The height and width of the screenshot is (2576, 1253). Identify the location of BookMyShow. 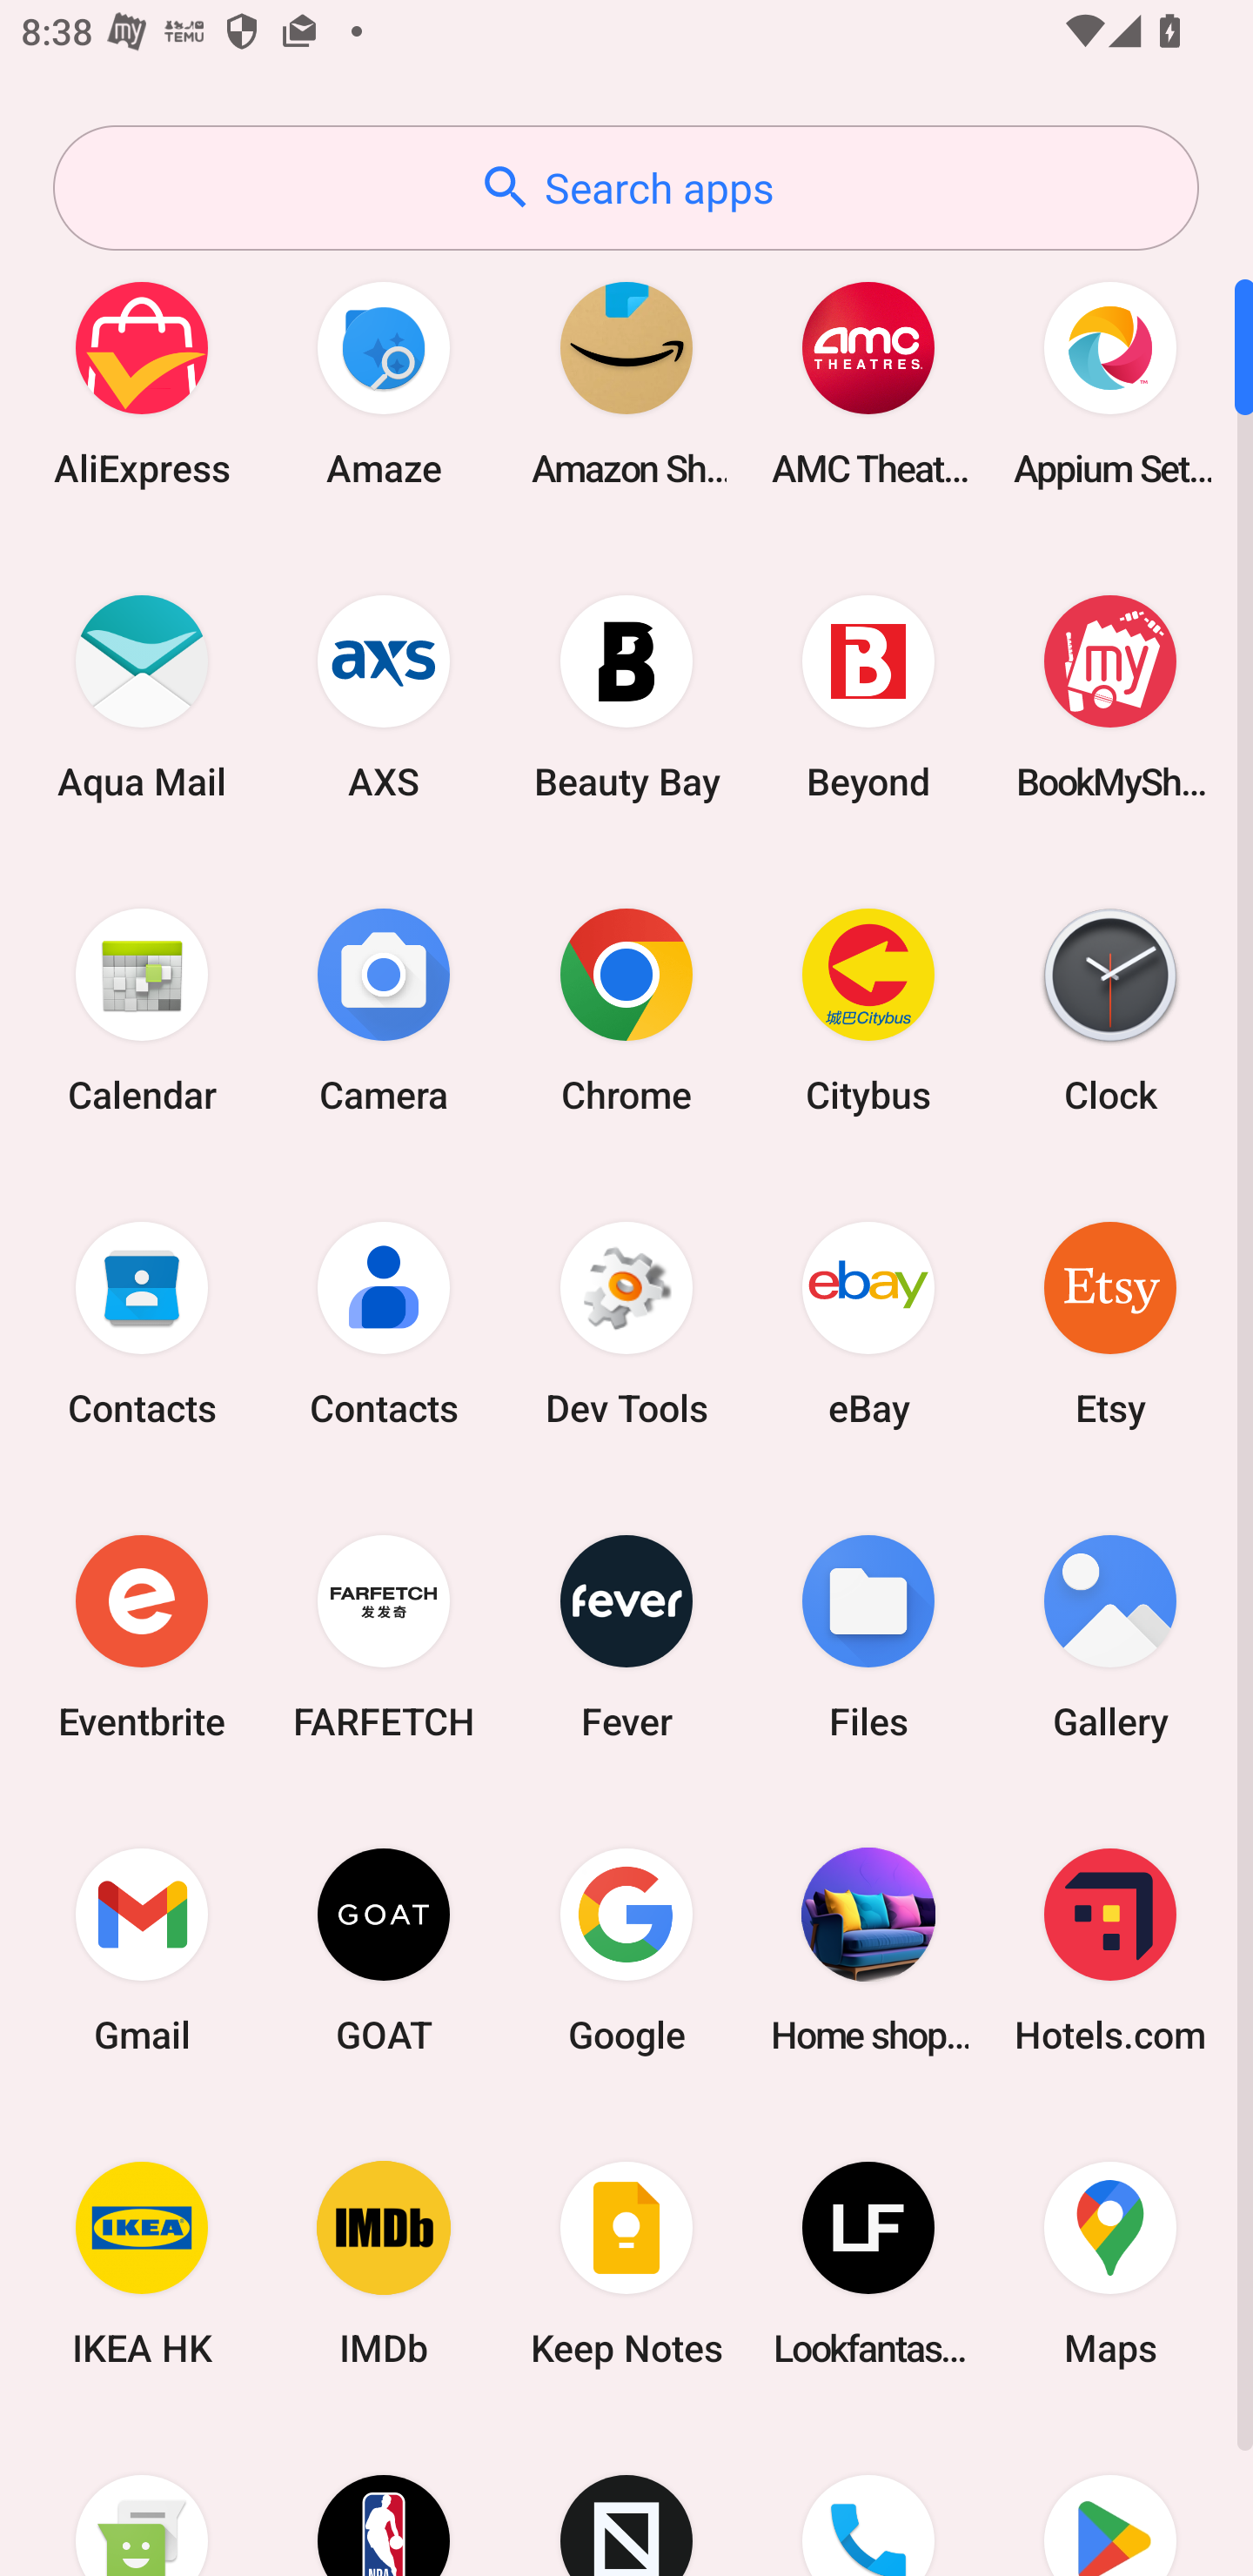
(1110, 696).